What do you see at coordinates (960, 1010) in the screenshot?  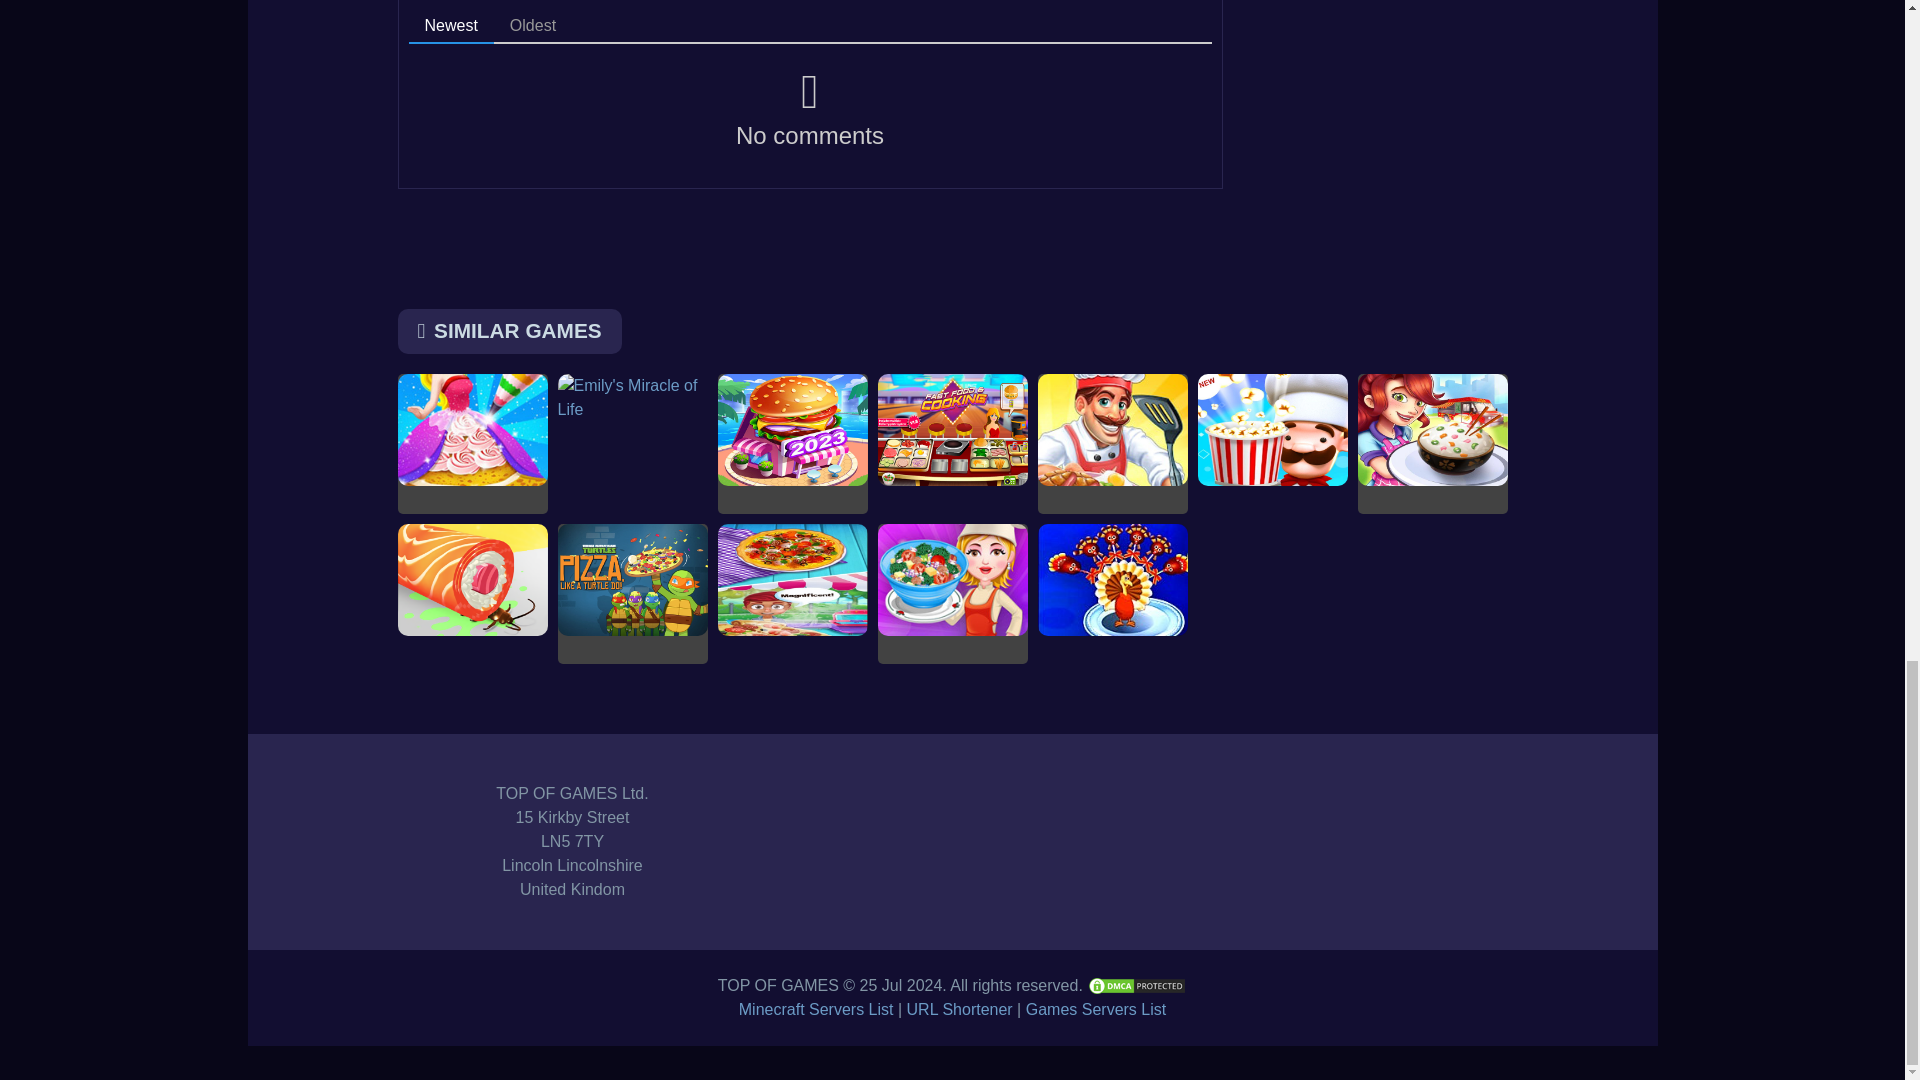 I see `Free URL Shortener` at bounding box center [960, 1010].